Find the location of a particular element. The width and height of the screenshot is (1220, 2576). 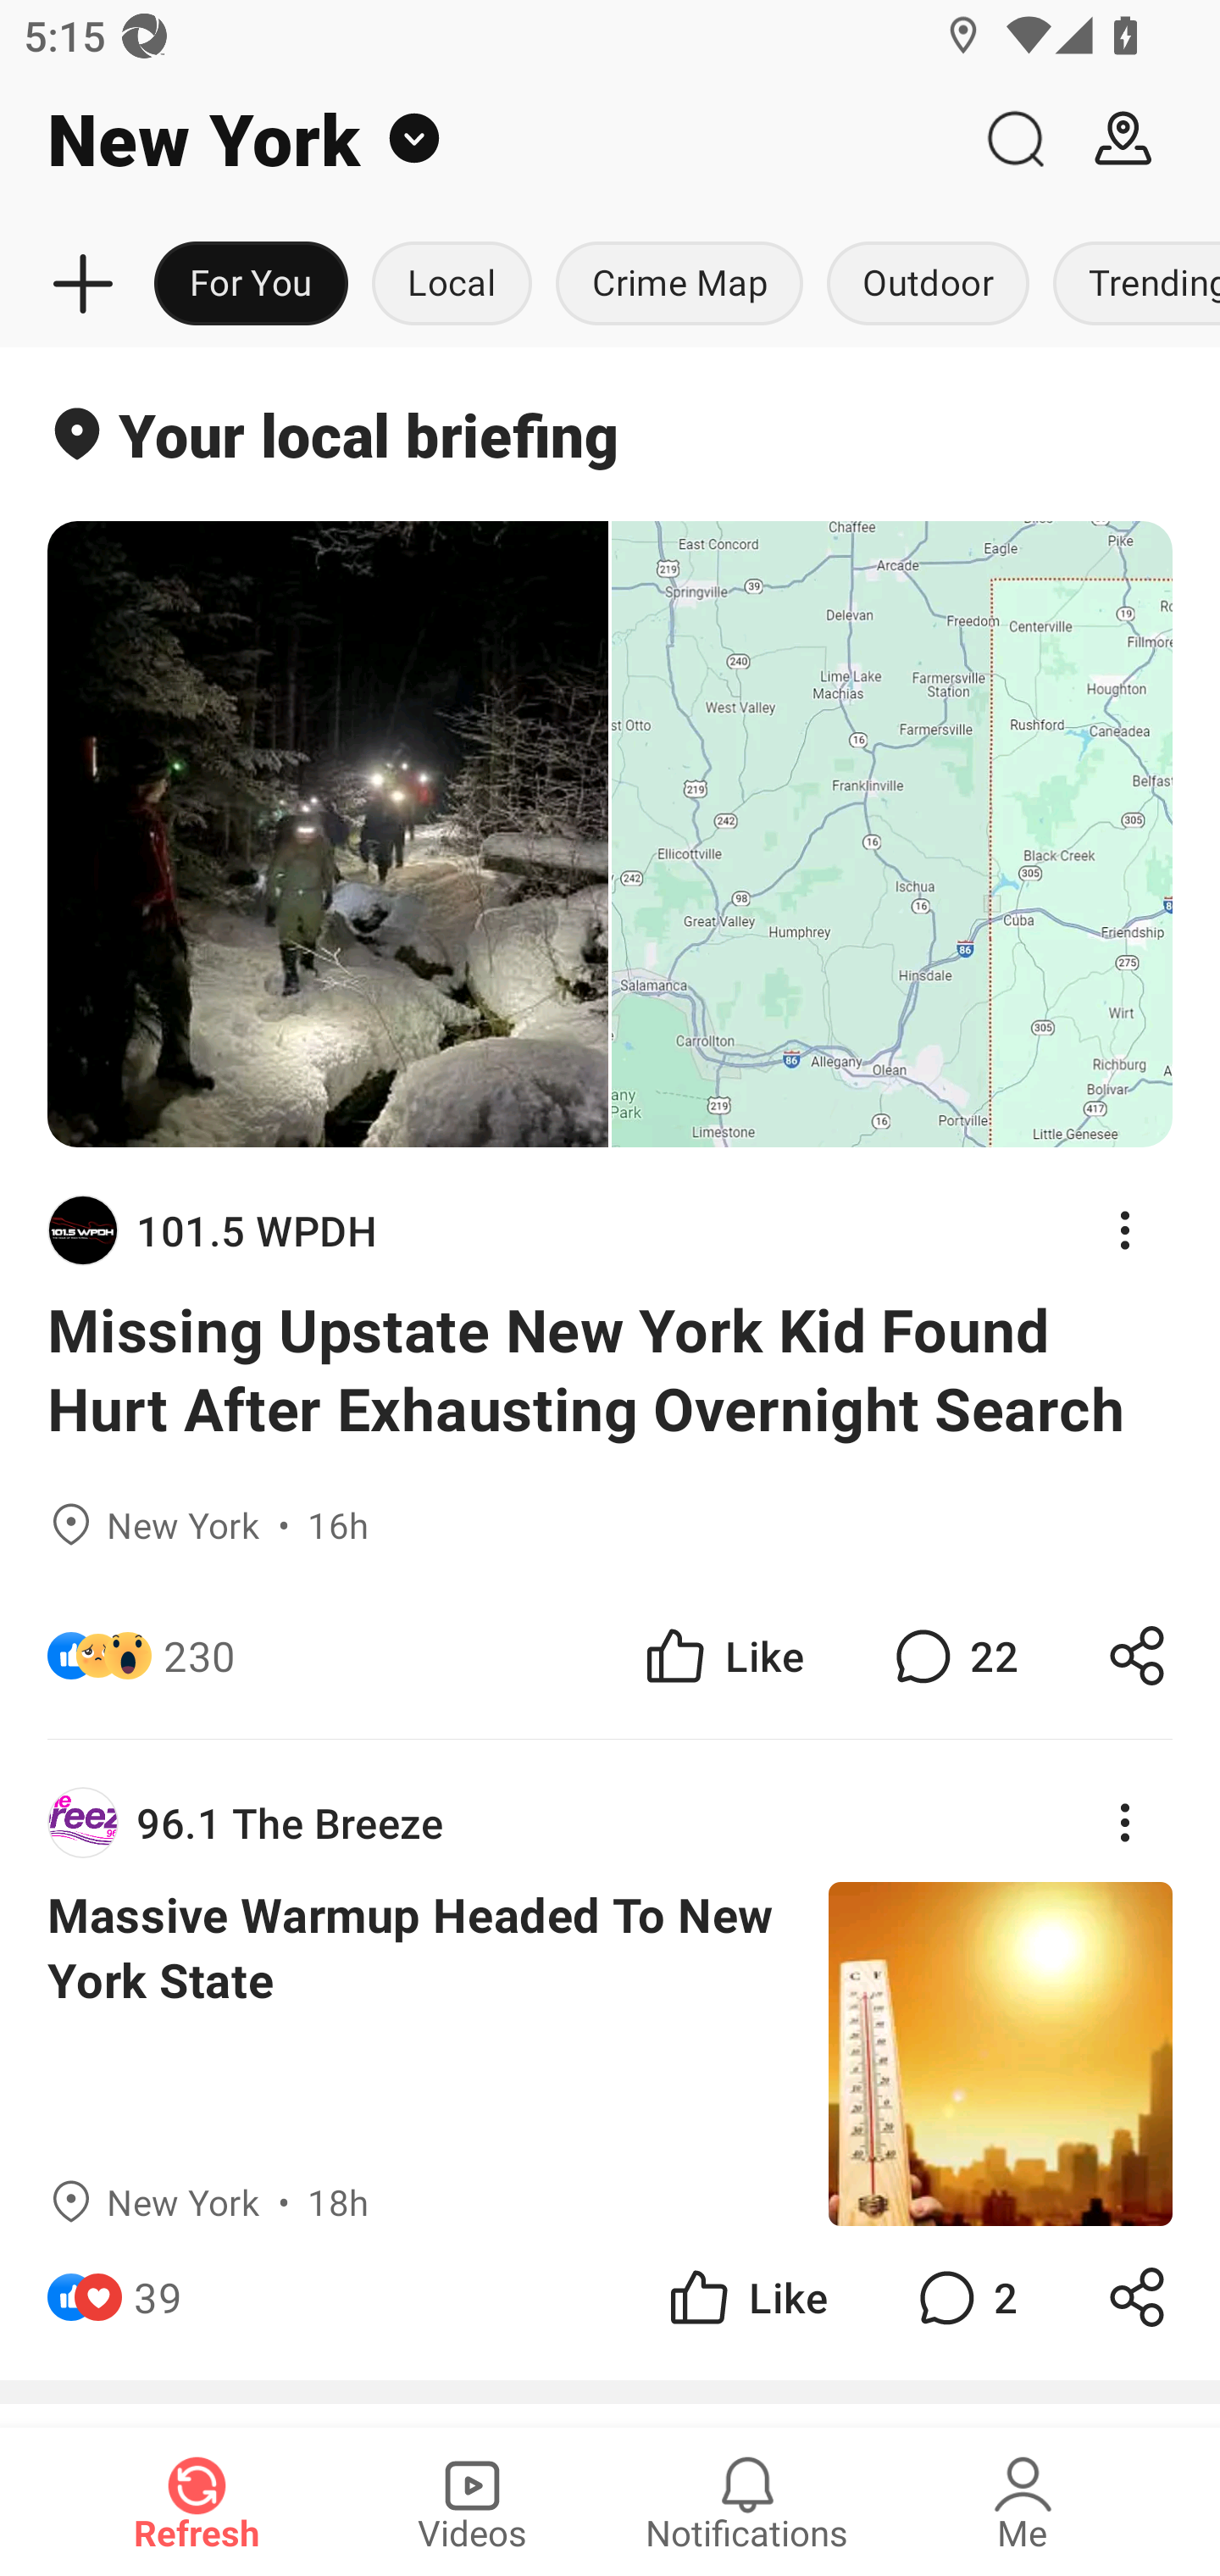

2 is located at coordinates (964, 2296).